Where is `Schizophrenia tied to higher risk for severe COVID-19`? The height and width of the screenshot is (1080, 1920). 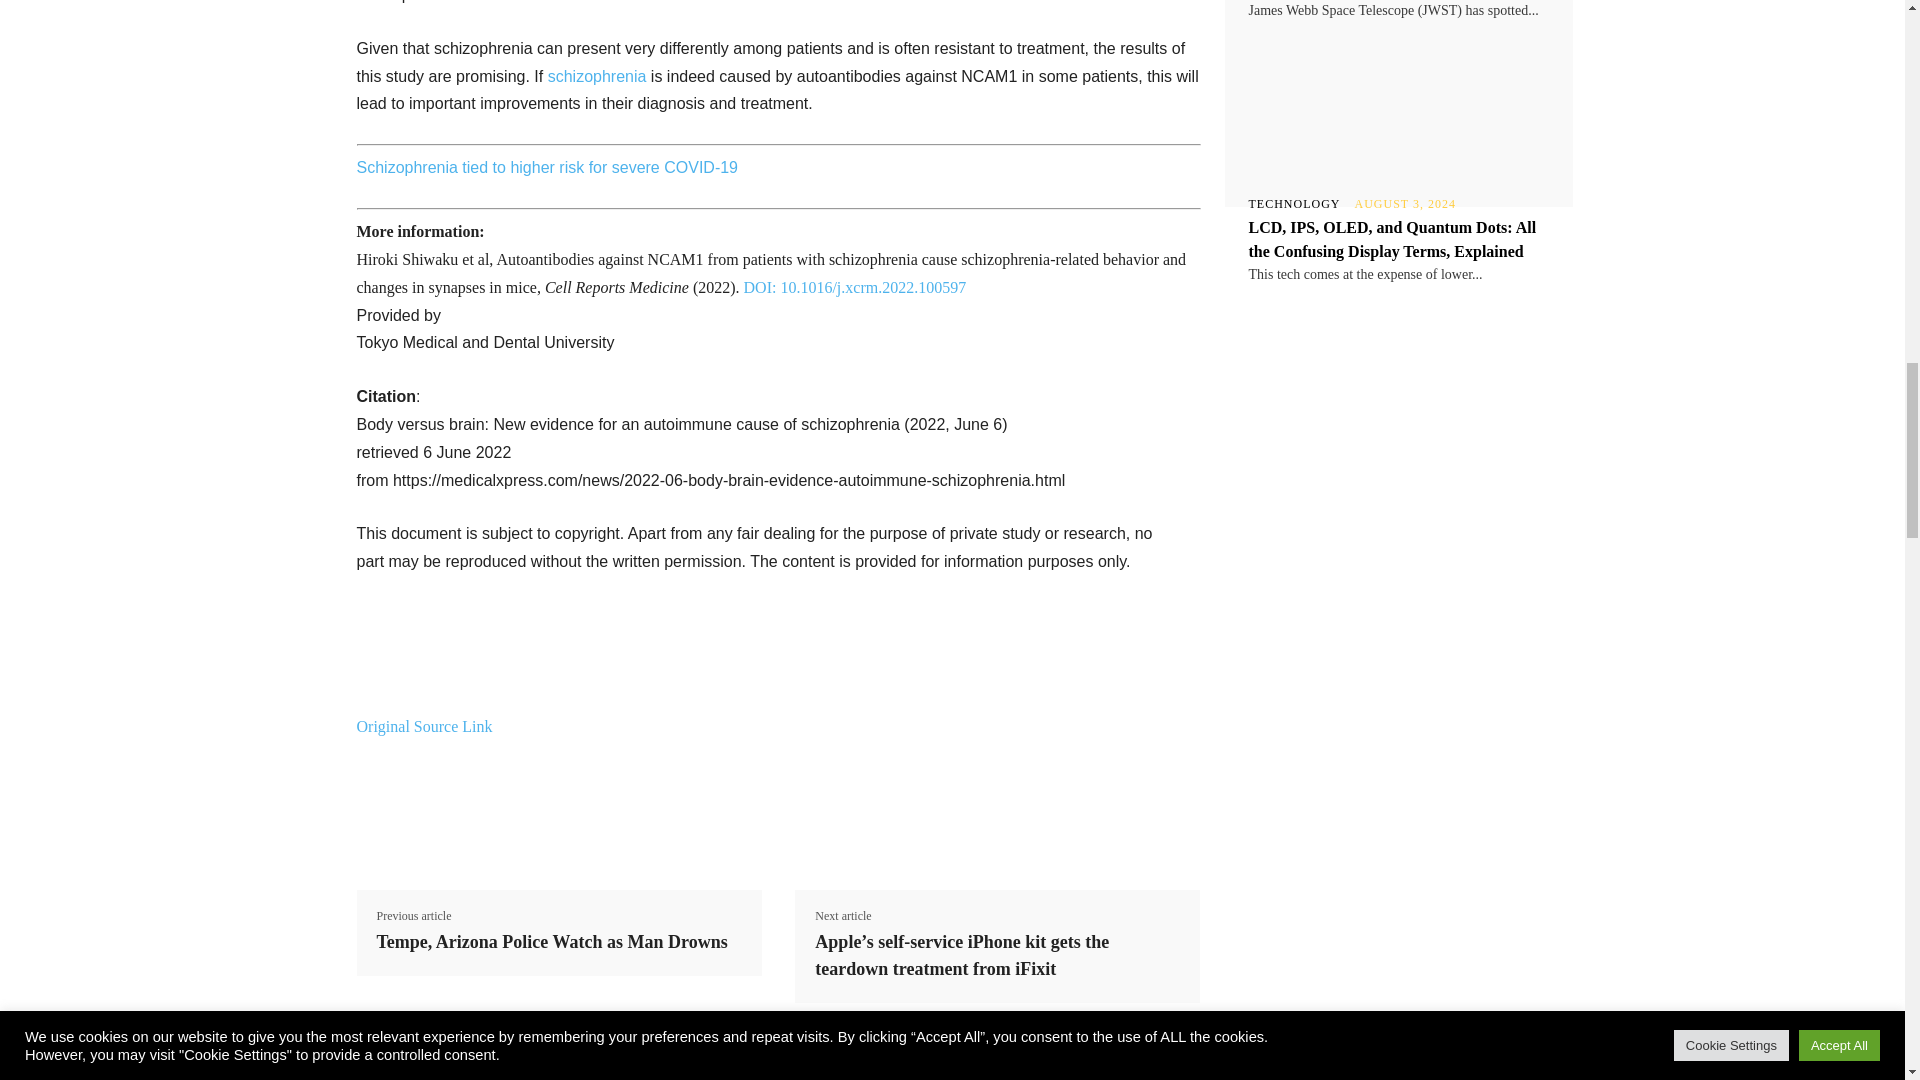
Schizophrenia tied to higher risk for severe COVID-19 is located at coordinates (546, 167).